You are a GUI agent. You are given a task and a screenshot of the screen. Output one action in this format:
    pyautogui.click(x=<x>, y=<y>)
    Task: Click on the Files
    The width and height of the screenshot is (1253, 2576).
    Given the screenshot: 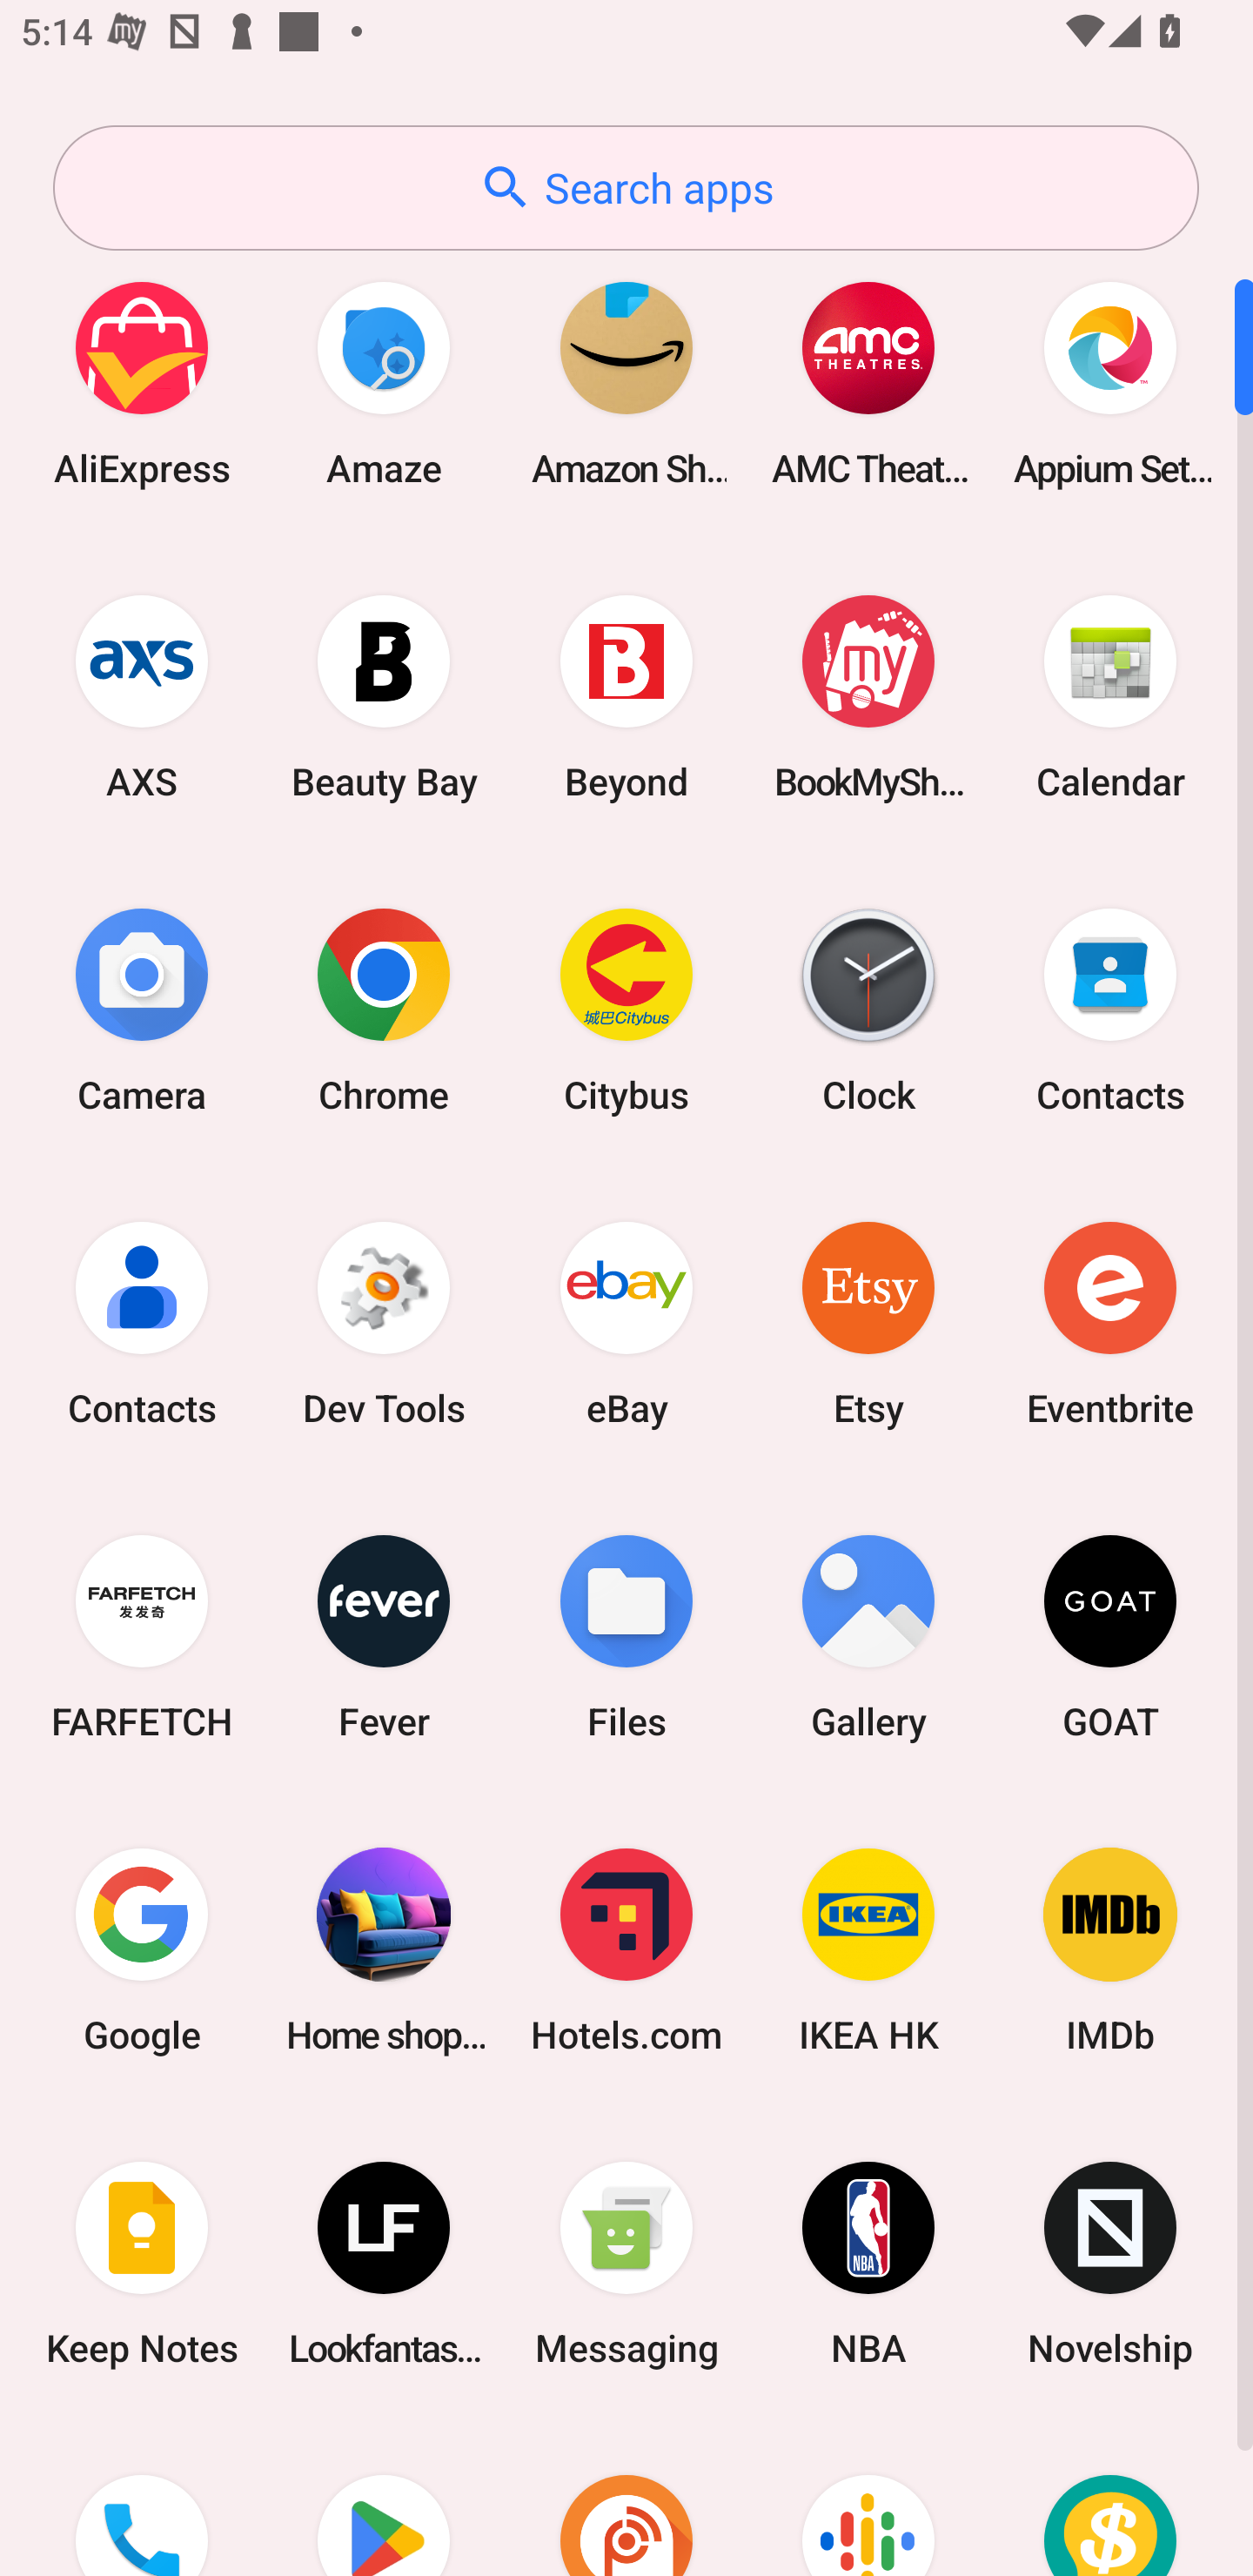 What is the action you would take?
    pyautogui.click(x=626, y=1636)
    